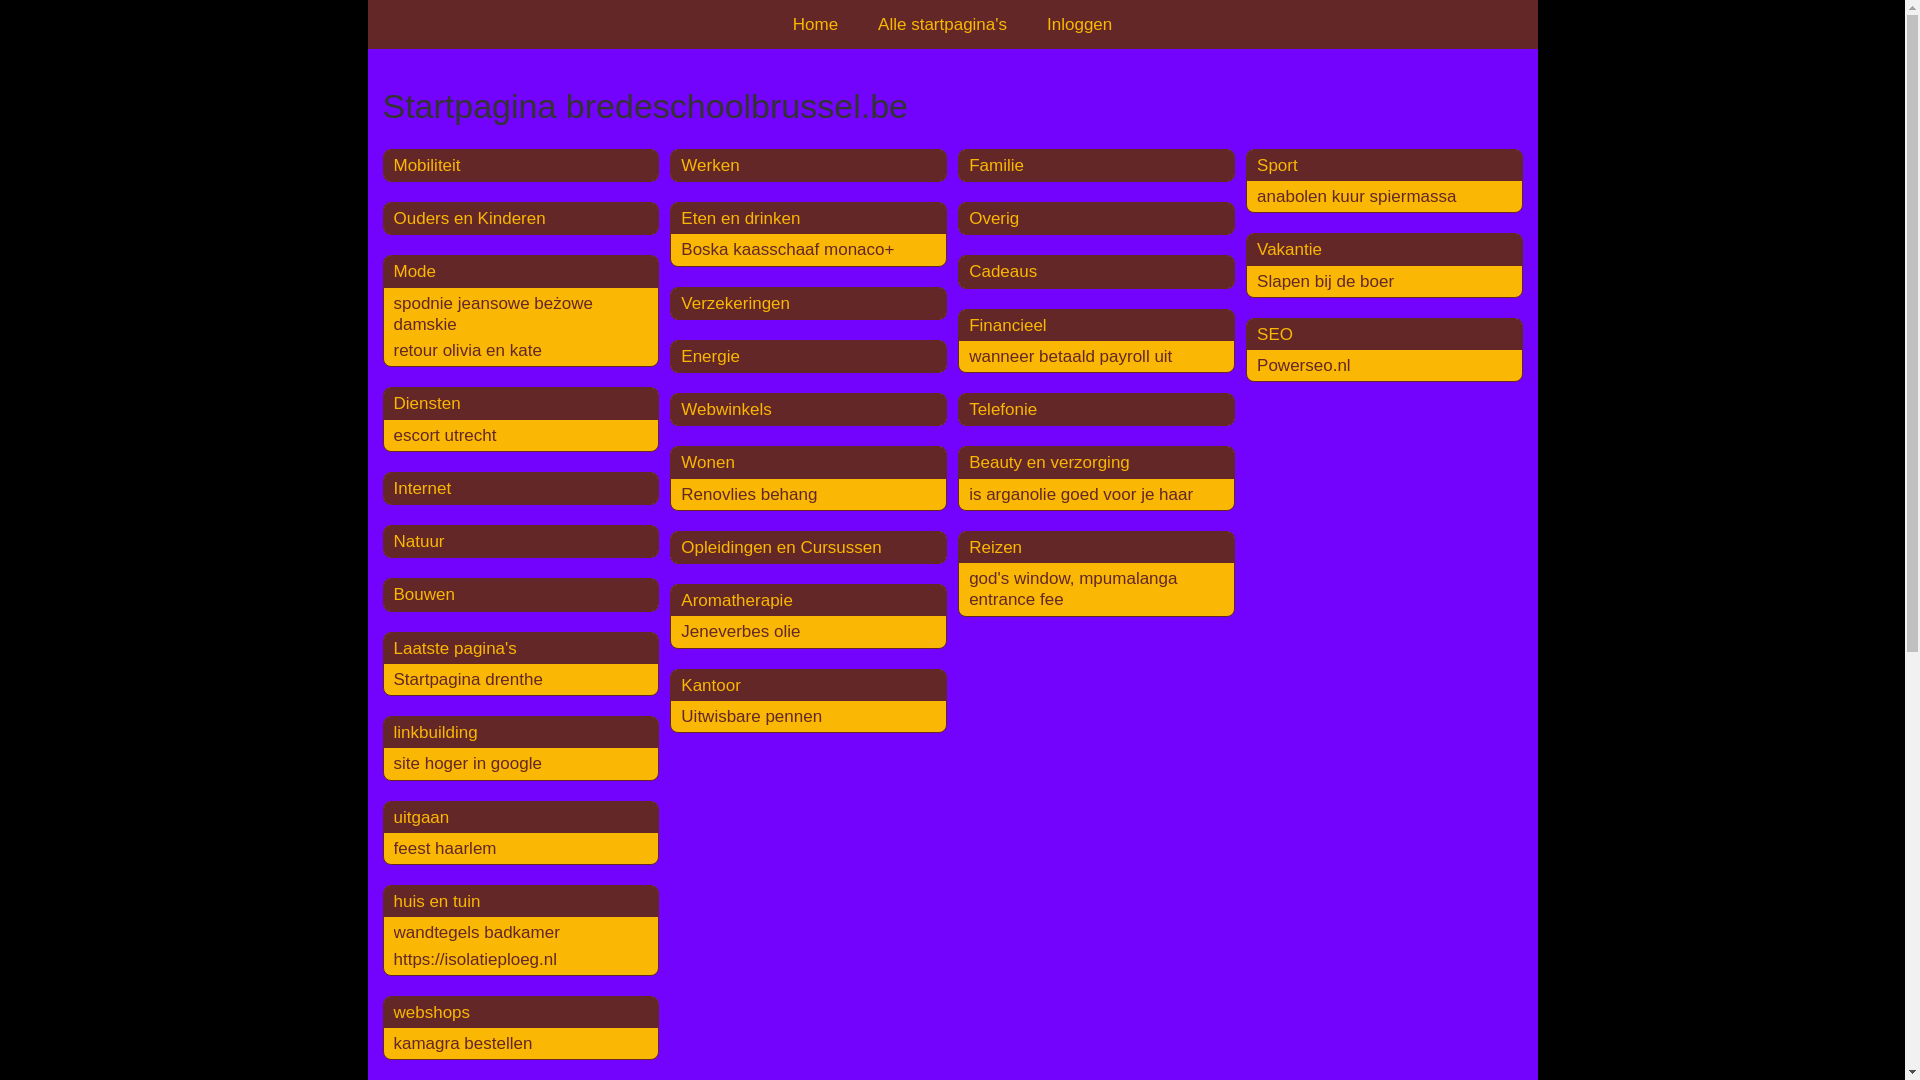 The width and height of the screenshot is (1920, 1080). What do you see at coordinates (1326, 282) in the screenshot?
I see `Slapen bij de boer` at bounding box center [1326, 282].